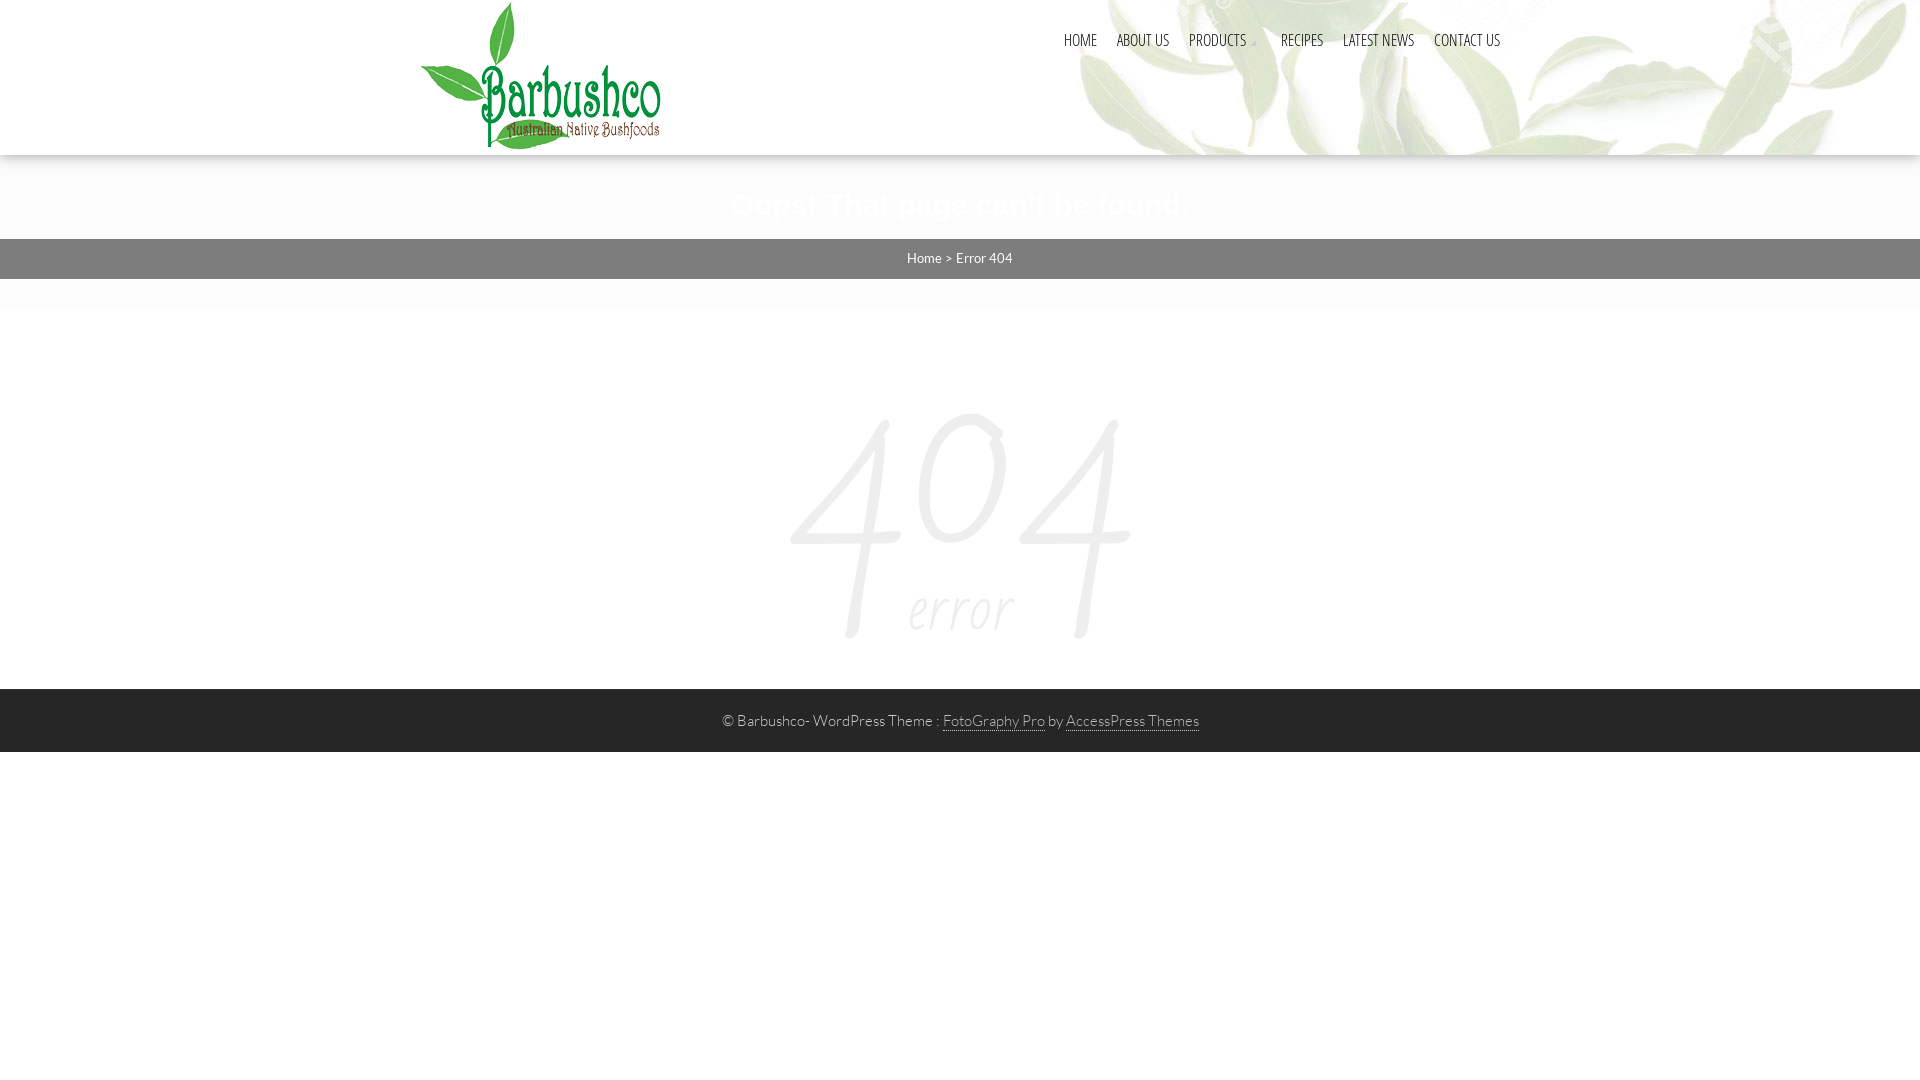 The image size is (1920, 1080). Describe the element at coordinates (1467, 40) in the screenshot. I see `CONTACT US` at that location.